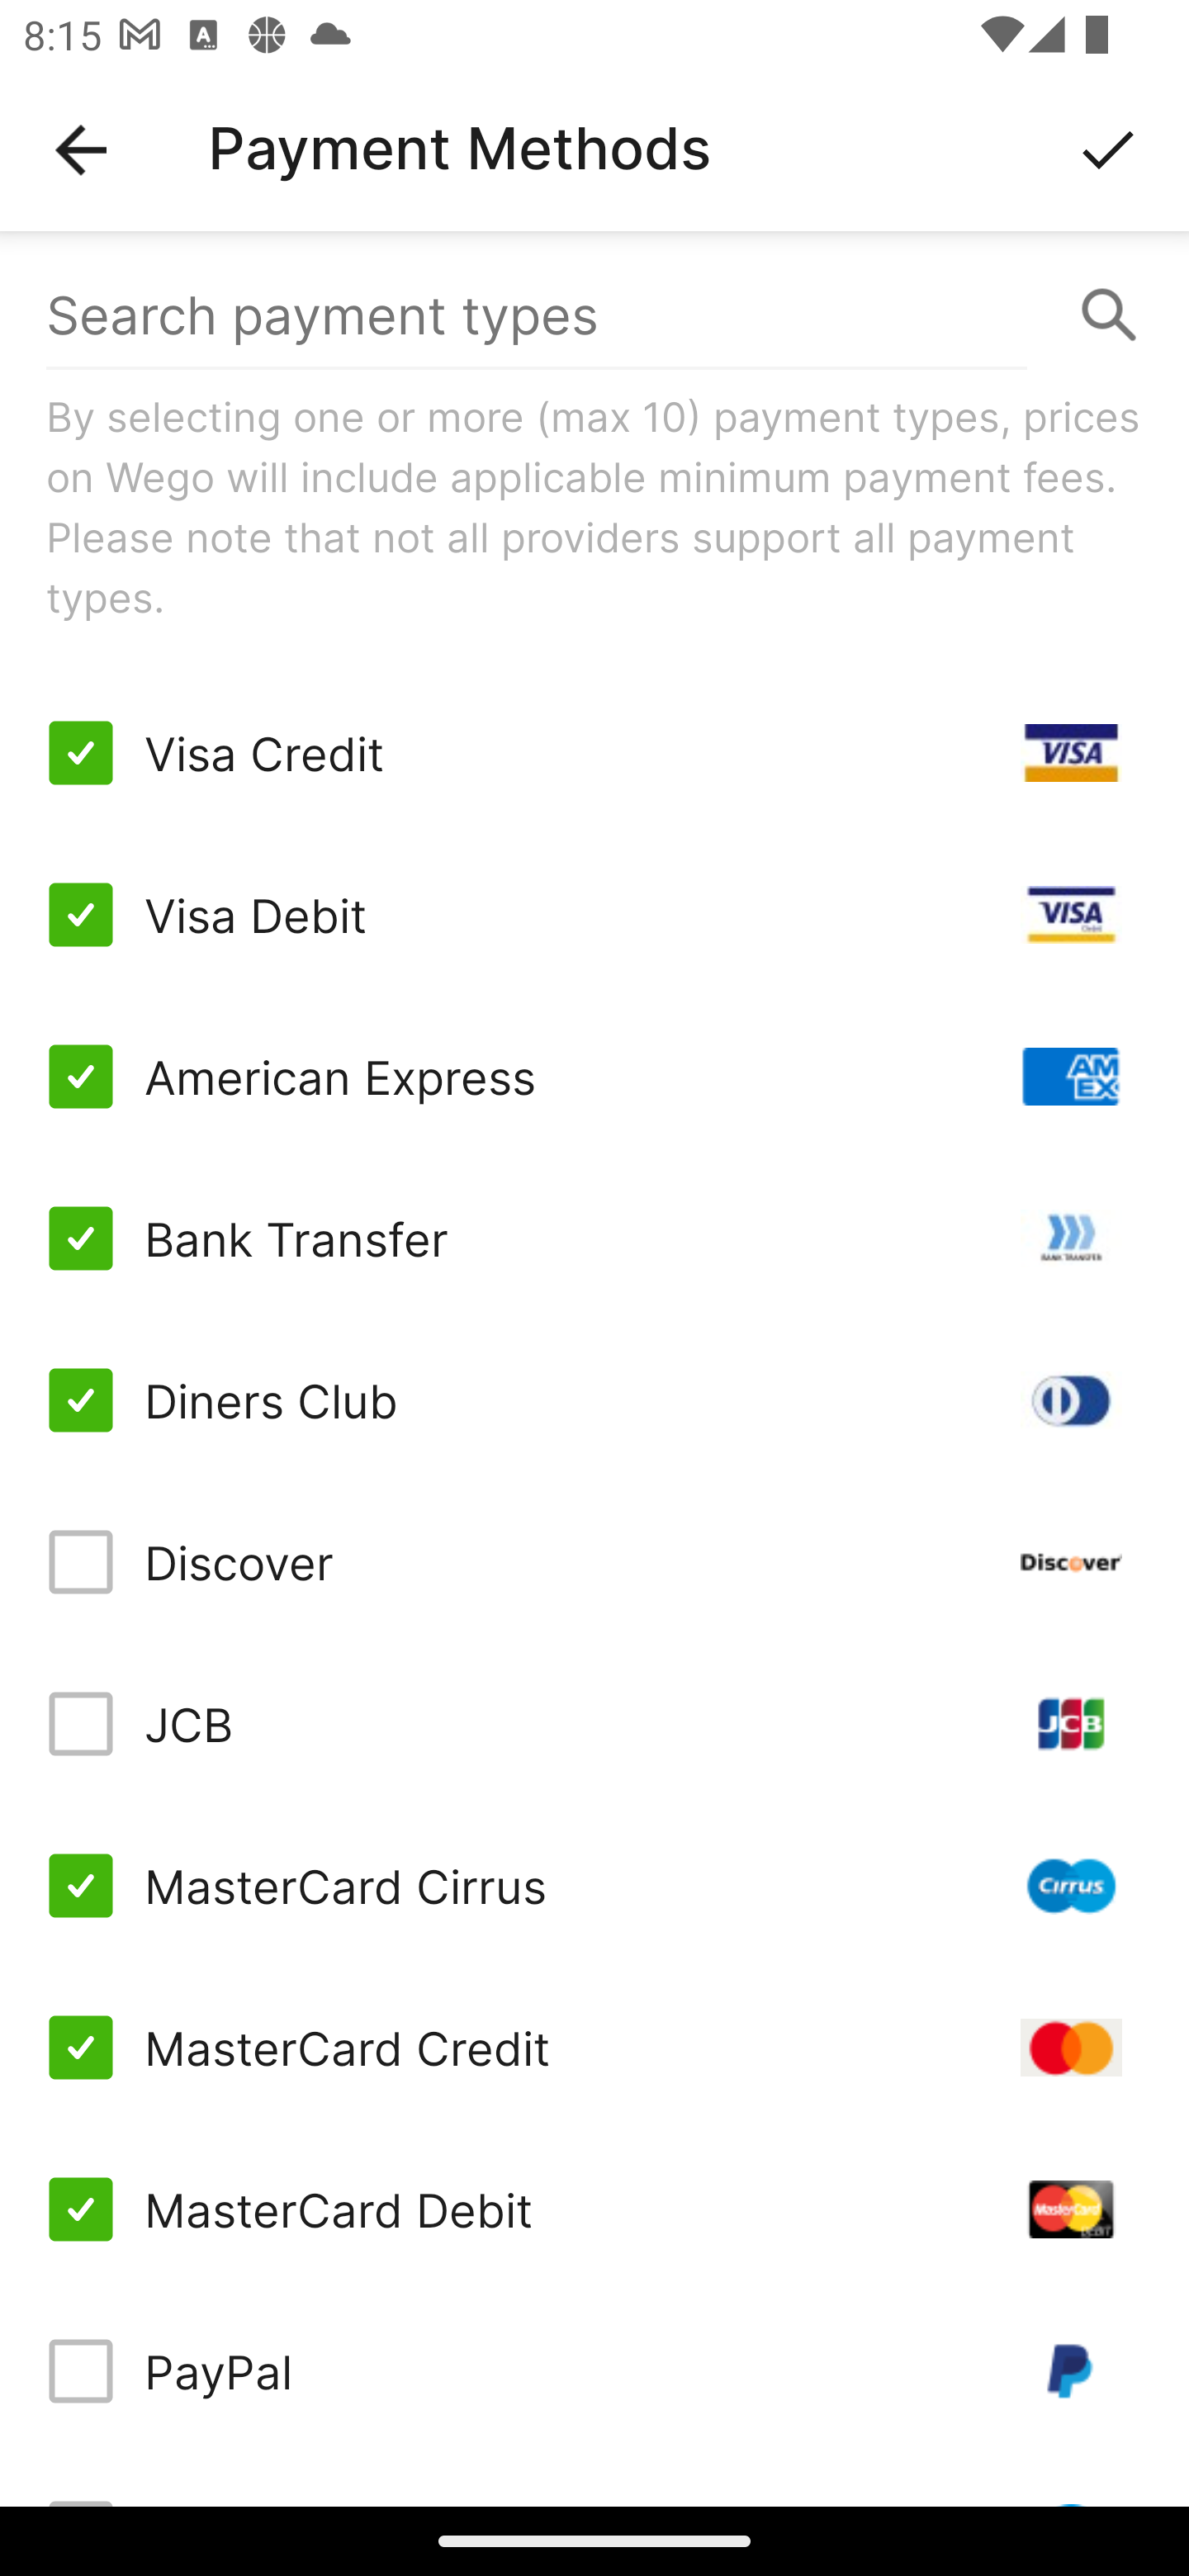  Describe the element at coordinates (594, 1077) in the screenshot. I see `American Express` at that location.